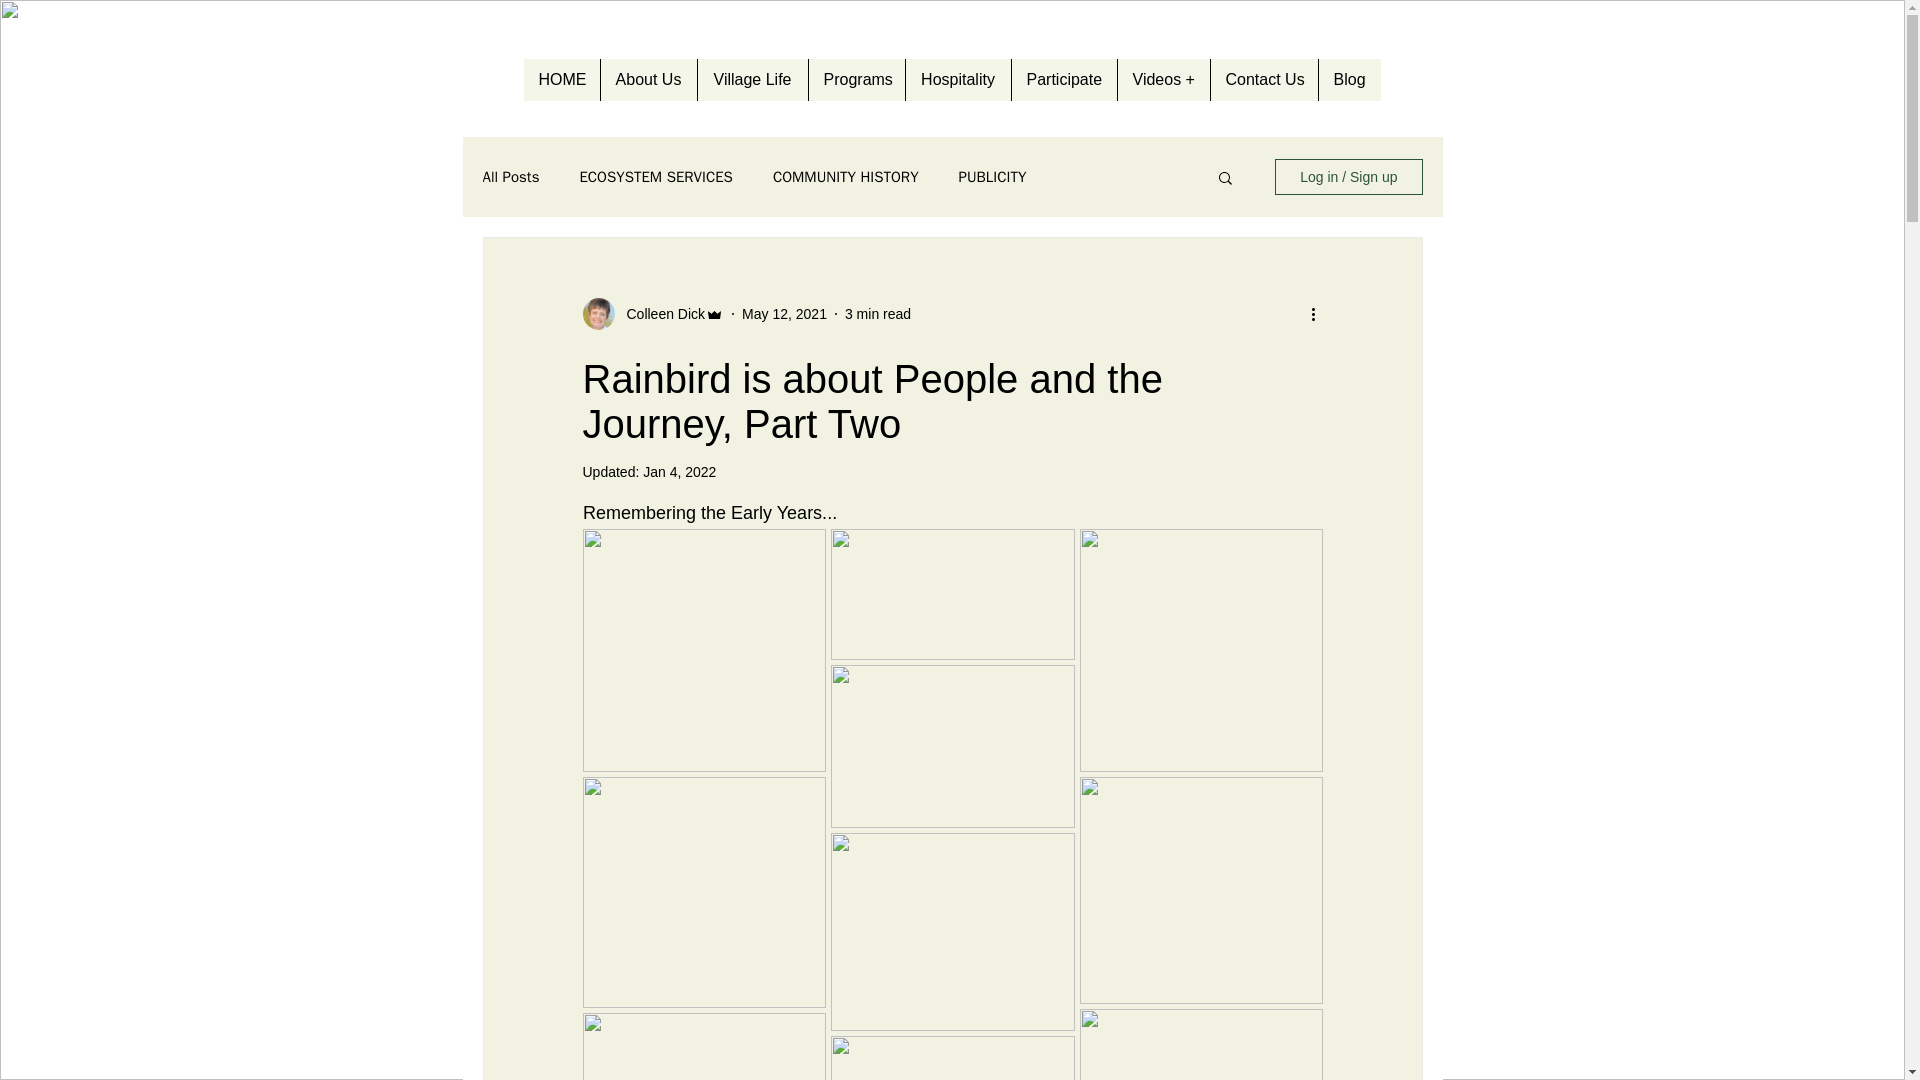 This screenshot has width=1920, height=1080. What do you see at coordinates (659, 314) in the screenshot?
I see `Colleen Dick` at bounding box center [659, 314].